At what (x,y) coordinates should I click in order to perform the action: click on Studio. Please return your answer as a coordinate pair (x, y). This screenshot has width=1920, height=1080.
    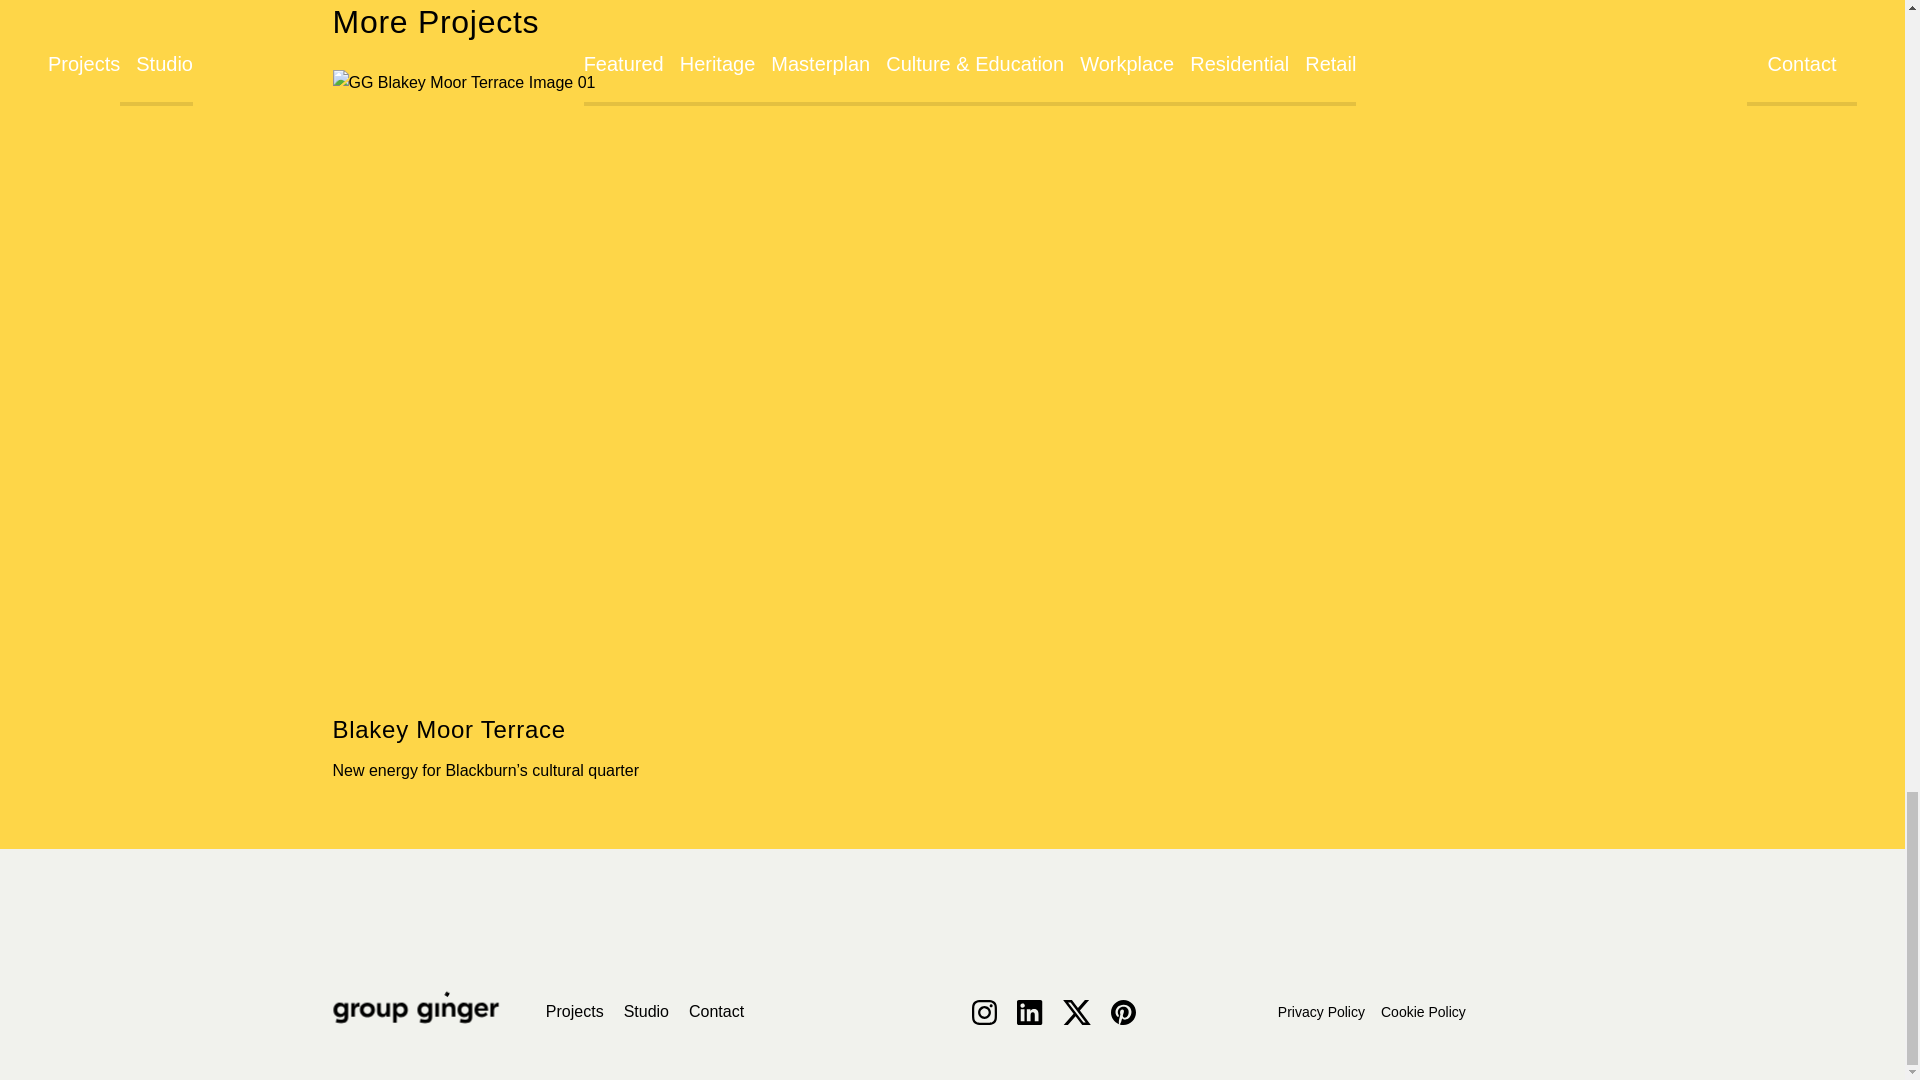
    Looking at the image, I should click on (646, 1012).